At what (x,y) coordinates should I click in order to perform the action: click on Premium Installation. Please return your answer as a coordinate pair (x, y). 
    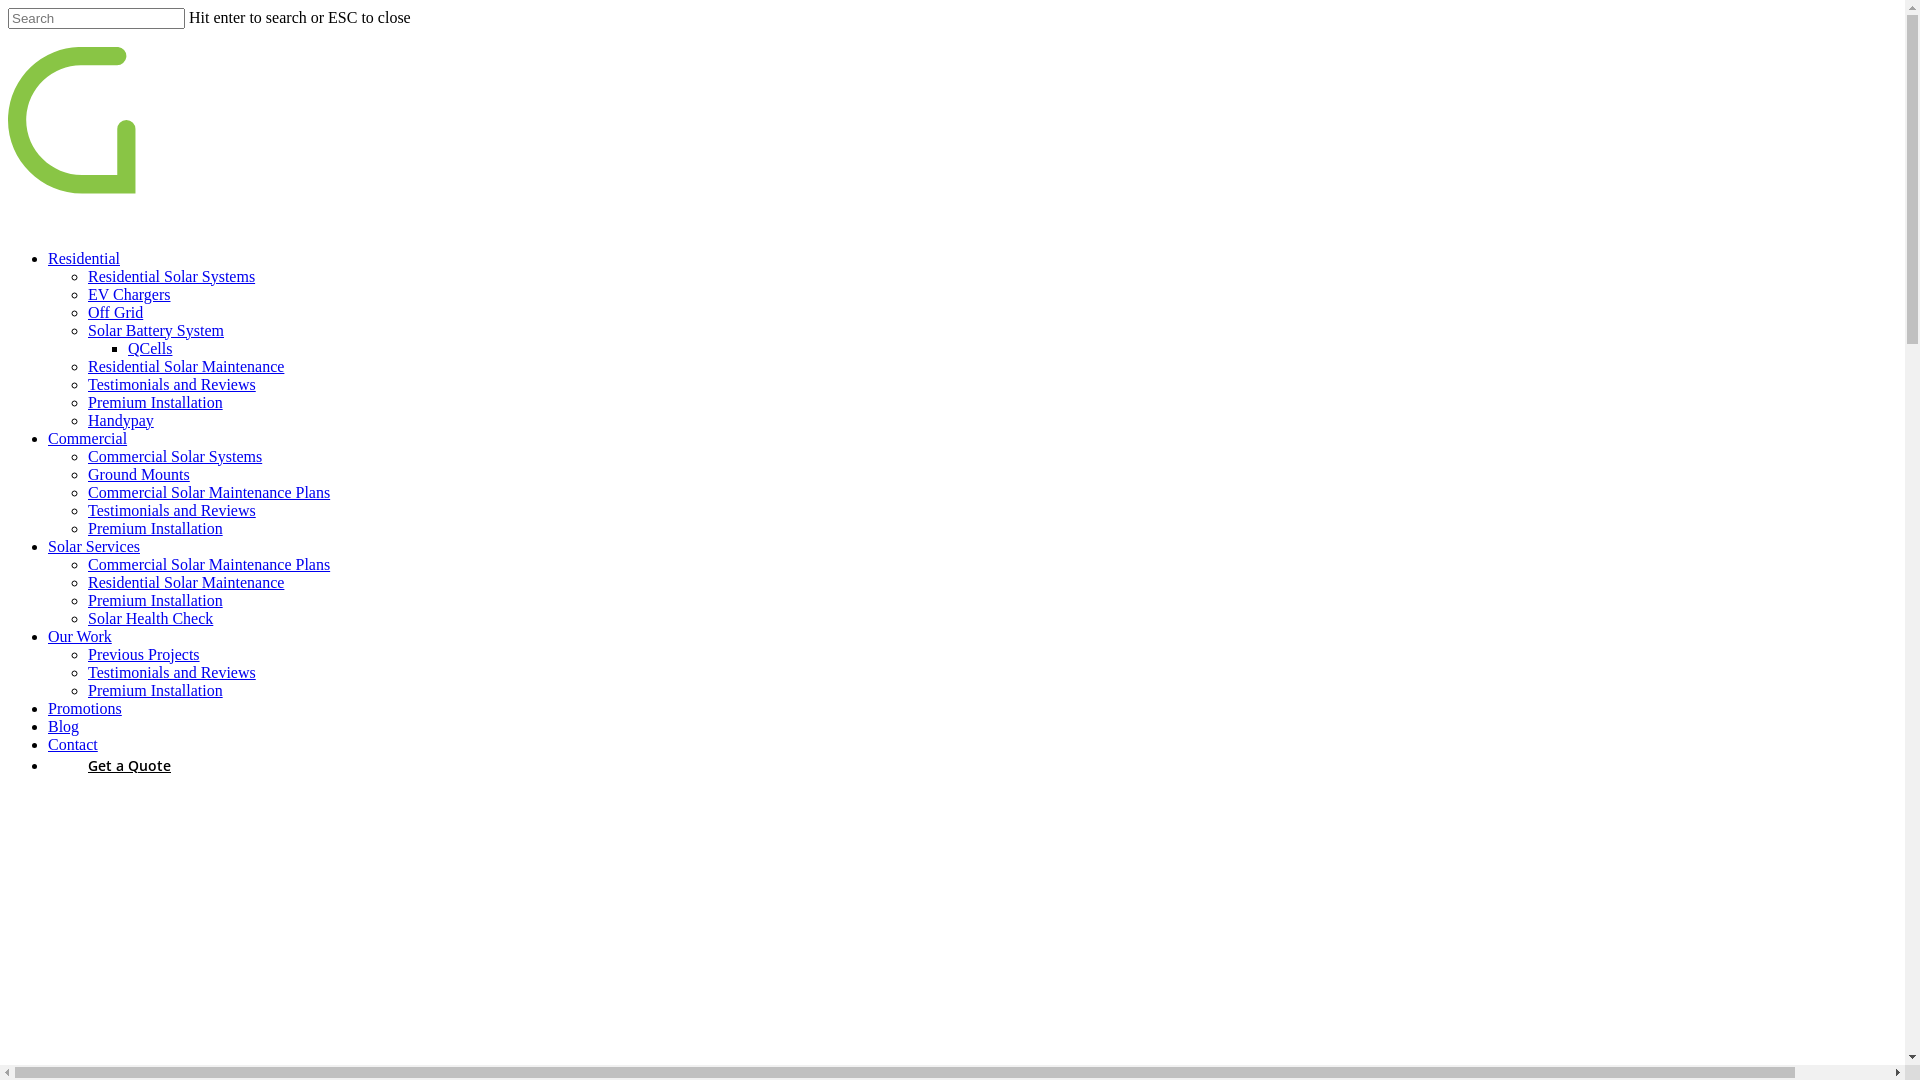
    Looking at the image, I should click on (156, 690).